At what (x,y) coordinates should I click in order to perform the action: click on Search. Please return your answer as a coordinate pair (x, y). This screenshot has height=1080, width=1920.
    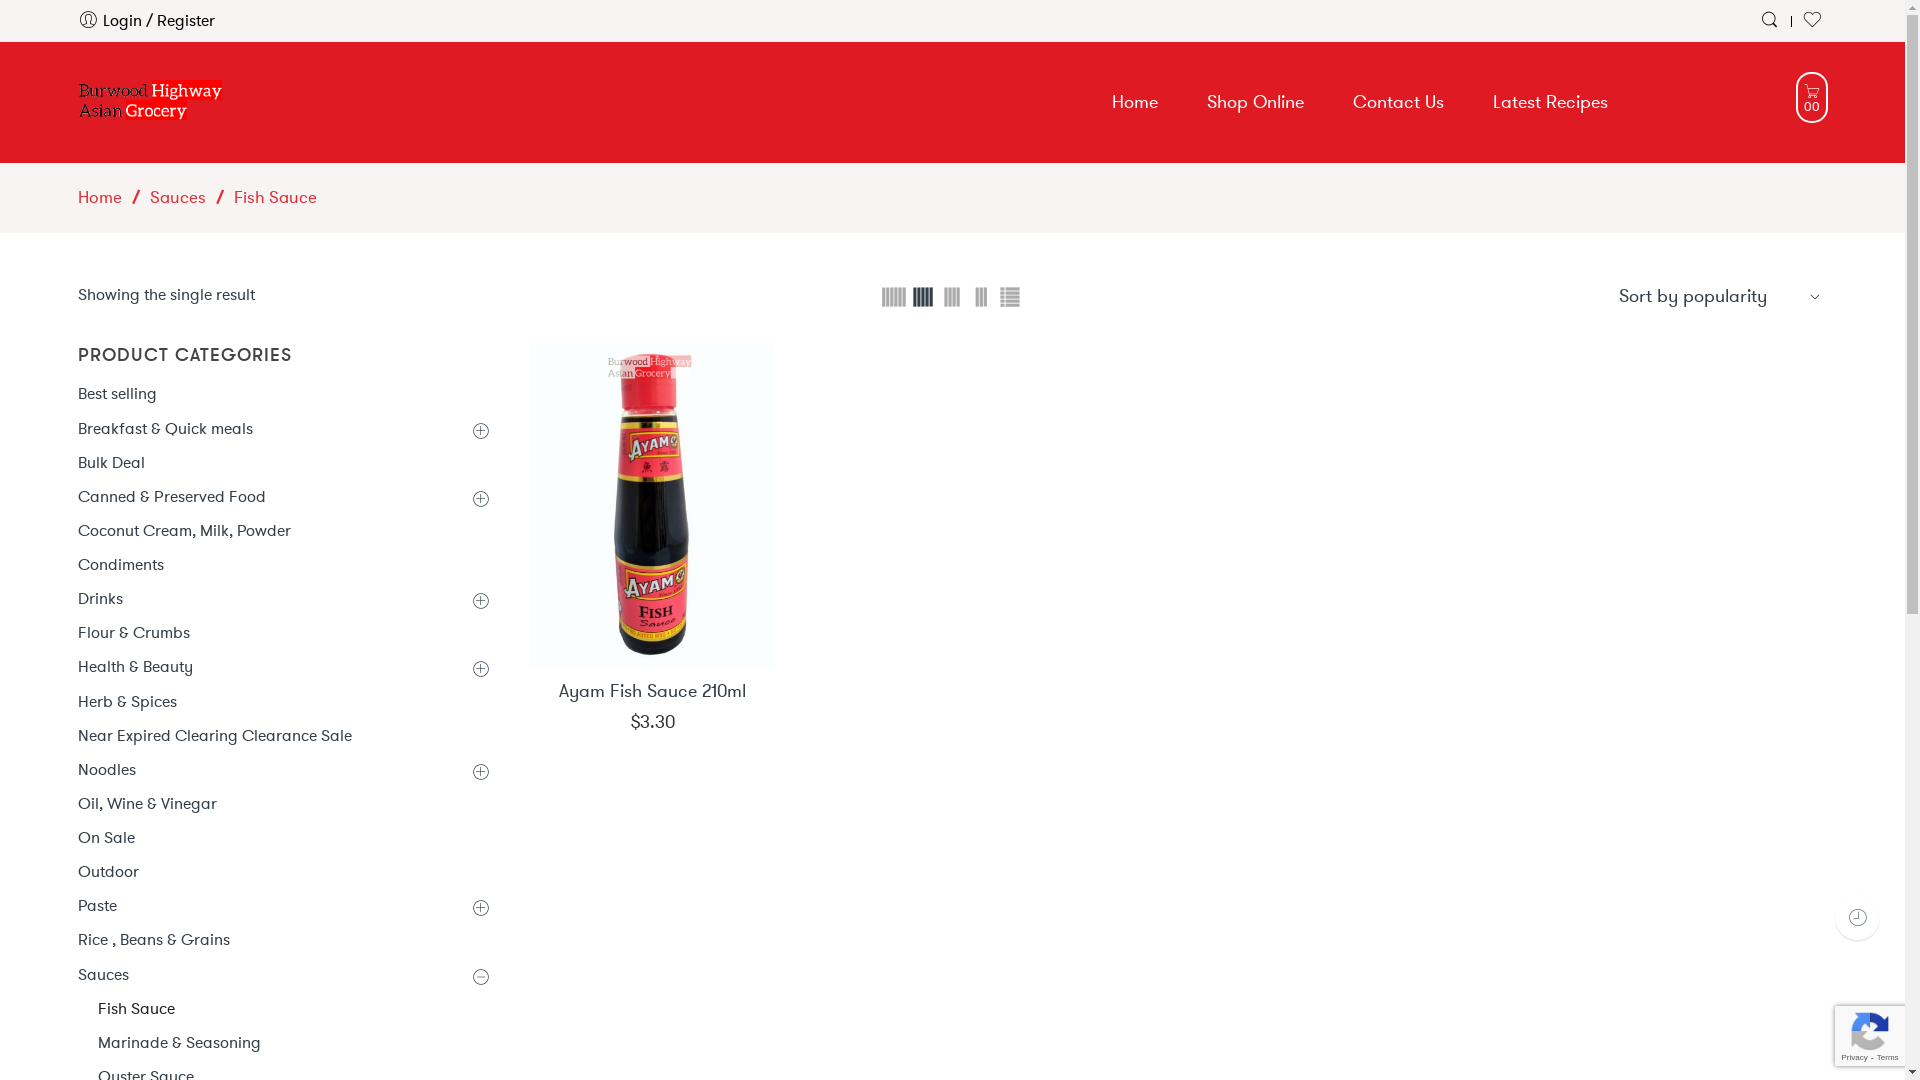
    Looking at the image, I should click on (1772, 20).